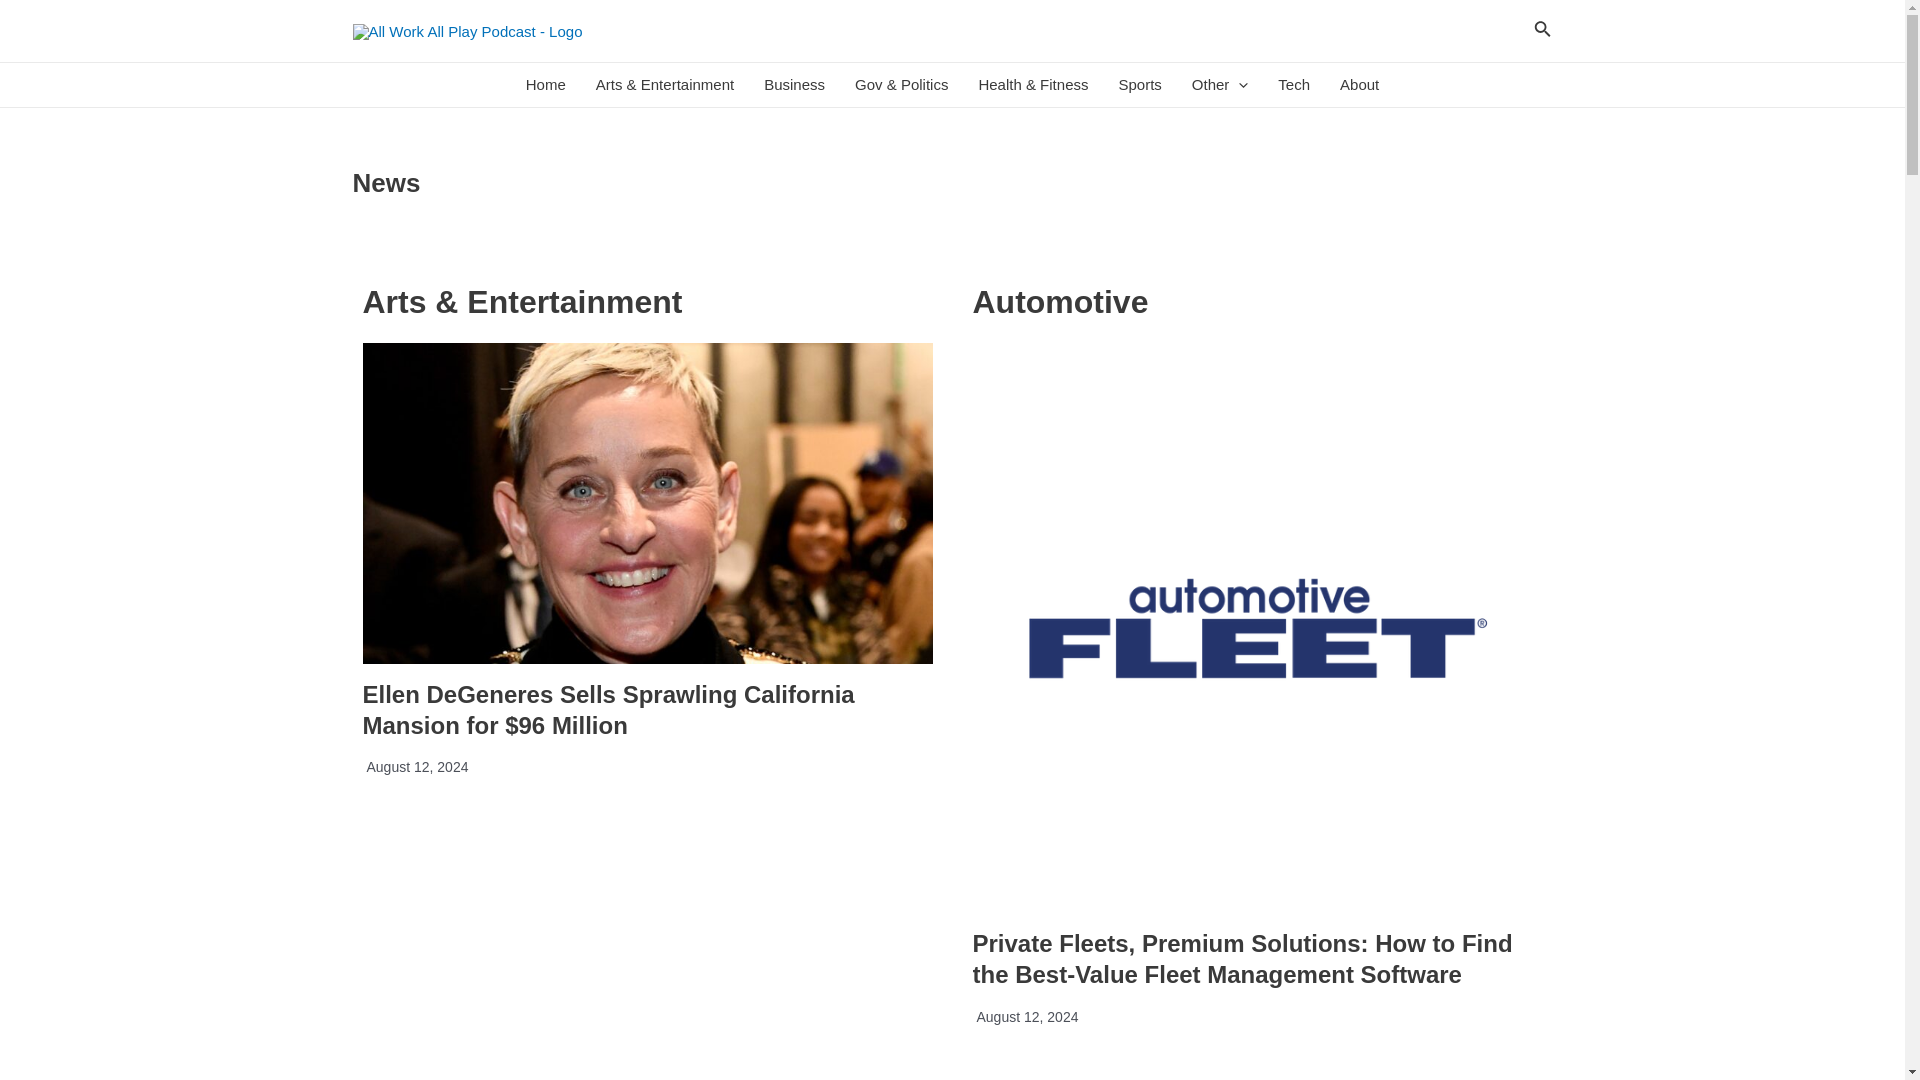 The image size is (1920, 1080). What do you see at coordinates (794, 84) in the screenshot?
I see `Business` at bounding box center [794, 84].